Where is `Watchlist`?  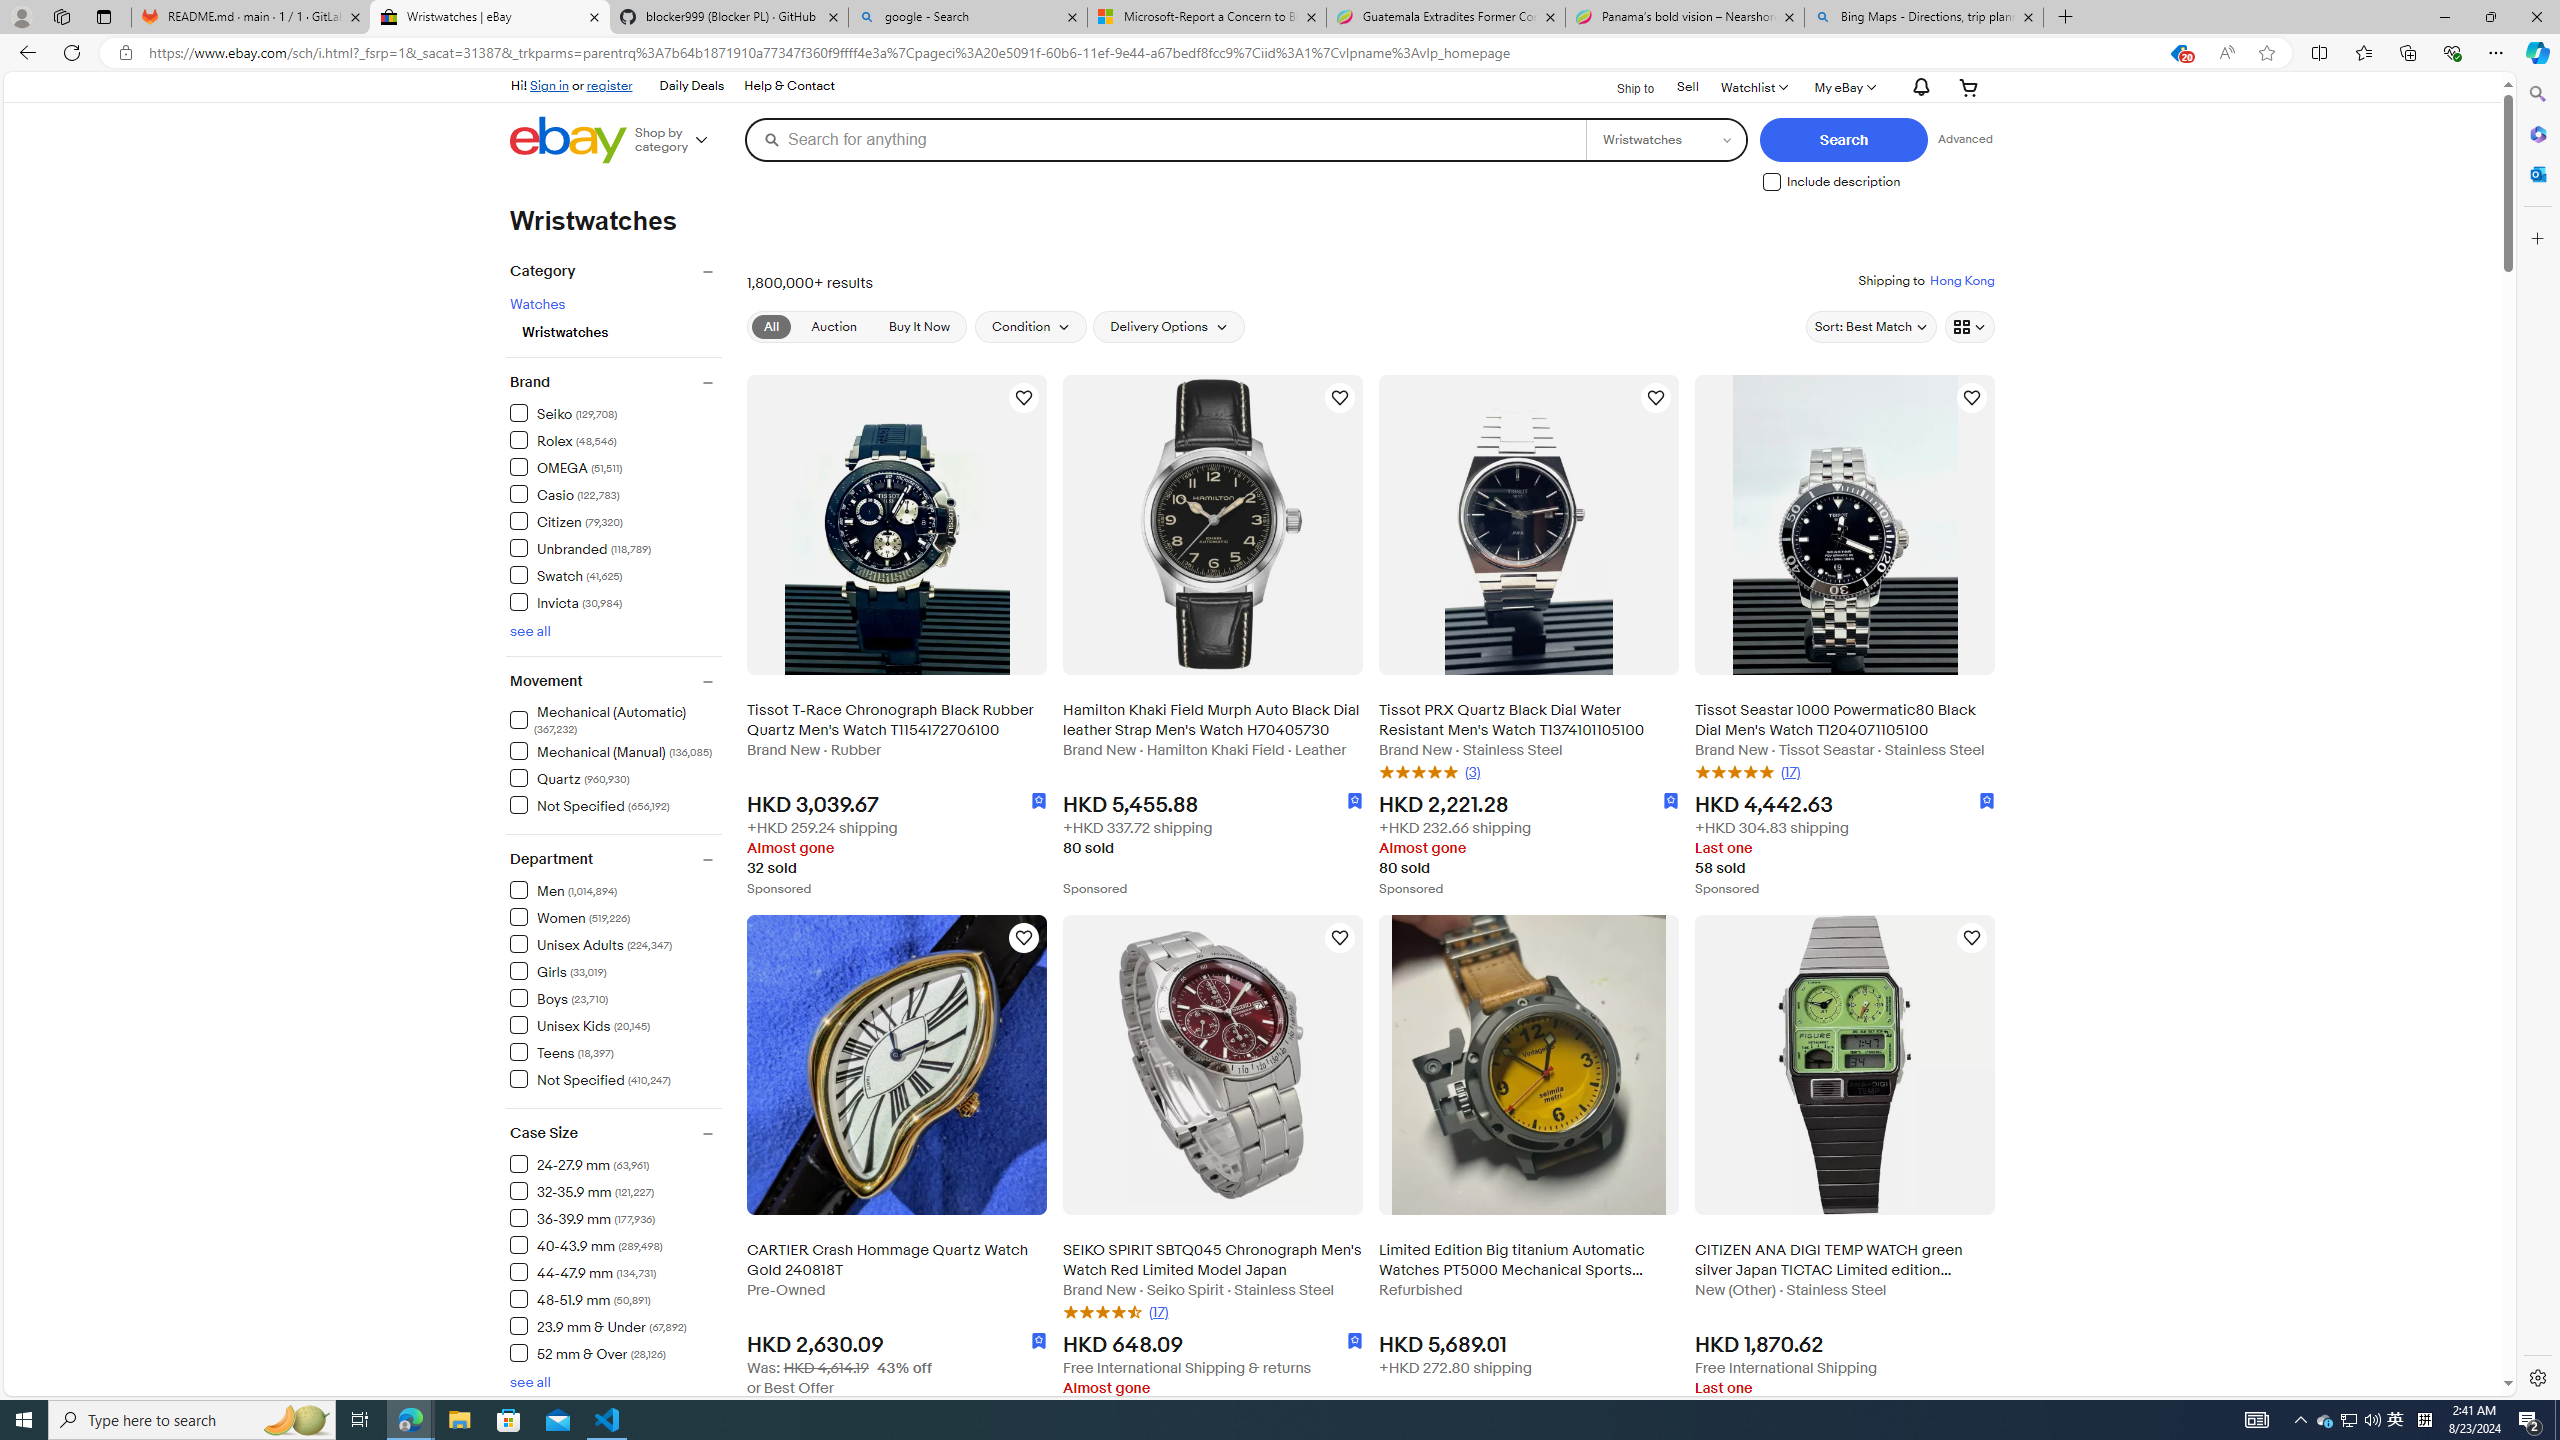 Watchlist is located at coordinates (1754, 86).